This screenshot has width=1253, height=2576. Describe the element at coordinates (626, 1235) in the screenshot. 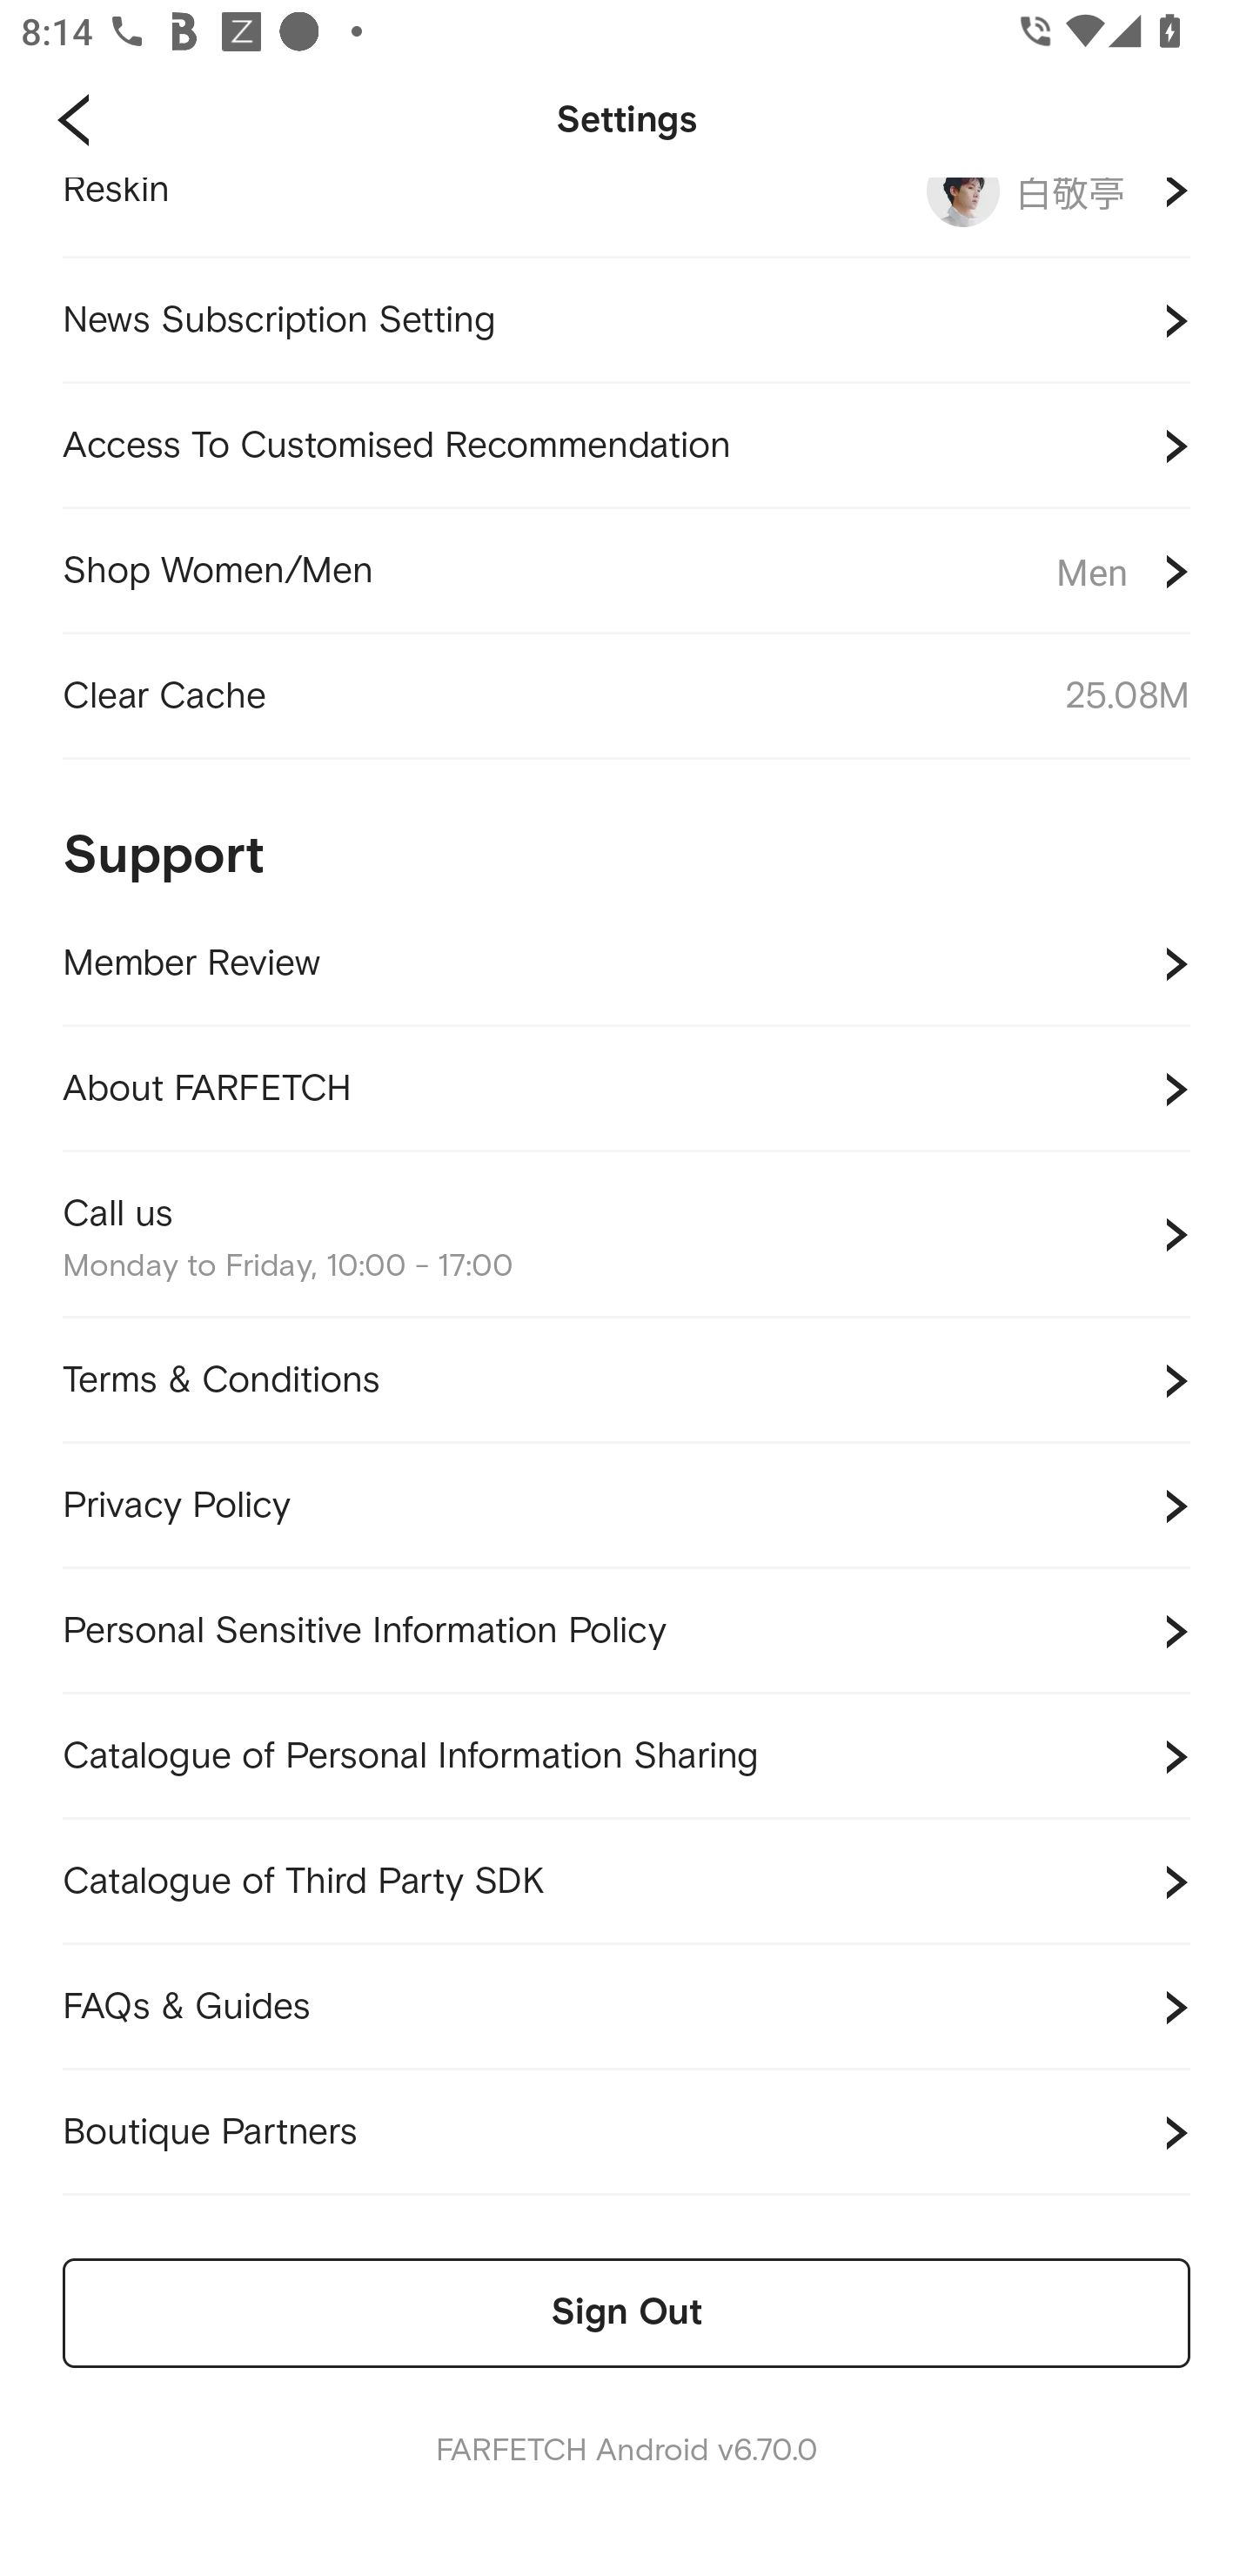

I see `Call us Monday to Friday, 10:00 - 17:00` at that location.